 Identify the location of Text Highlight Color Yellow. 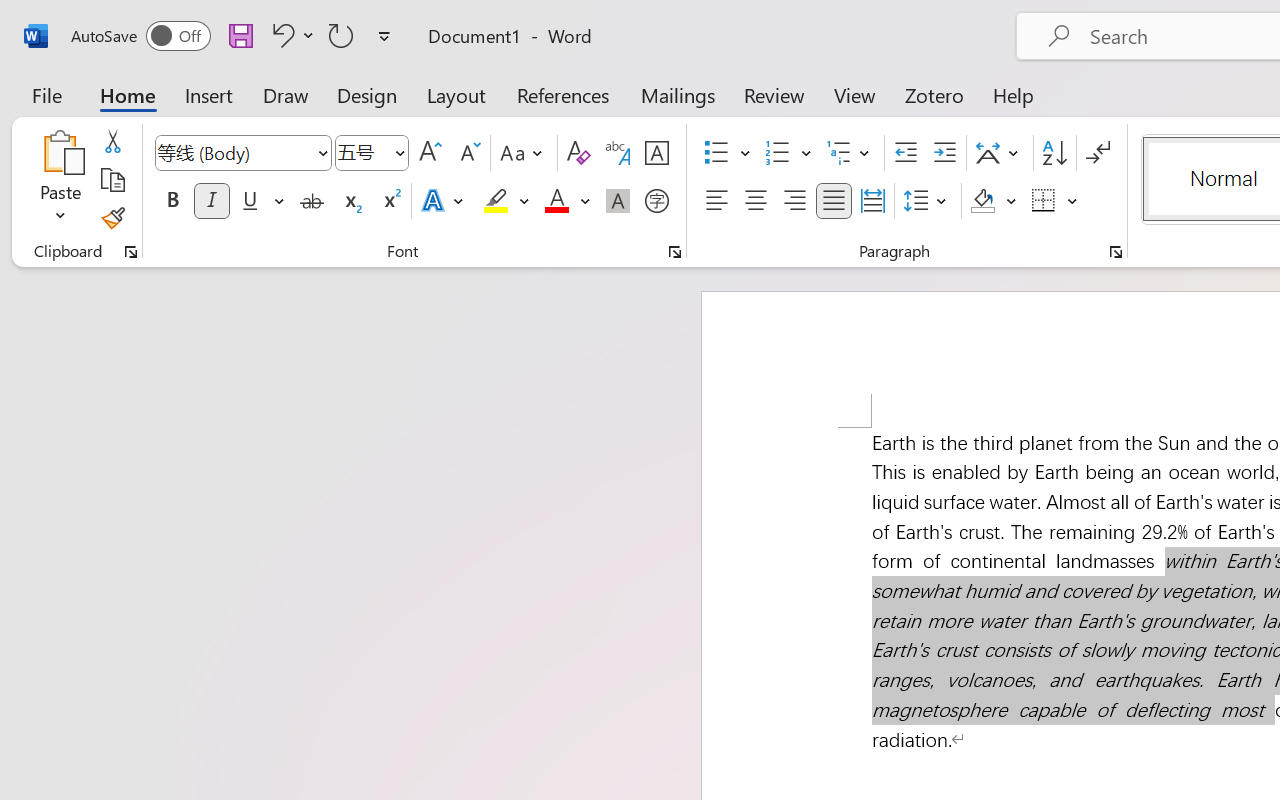
(496, 201).